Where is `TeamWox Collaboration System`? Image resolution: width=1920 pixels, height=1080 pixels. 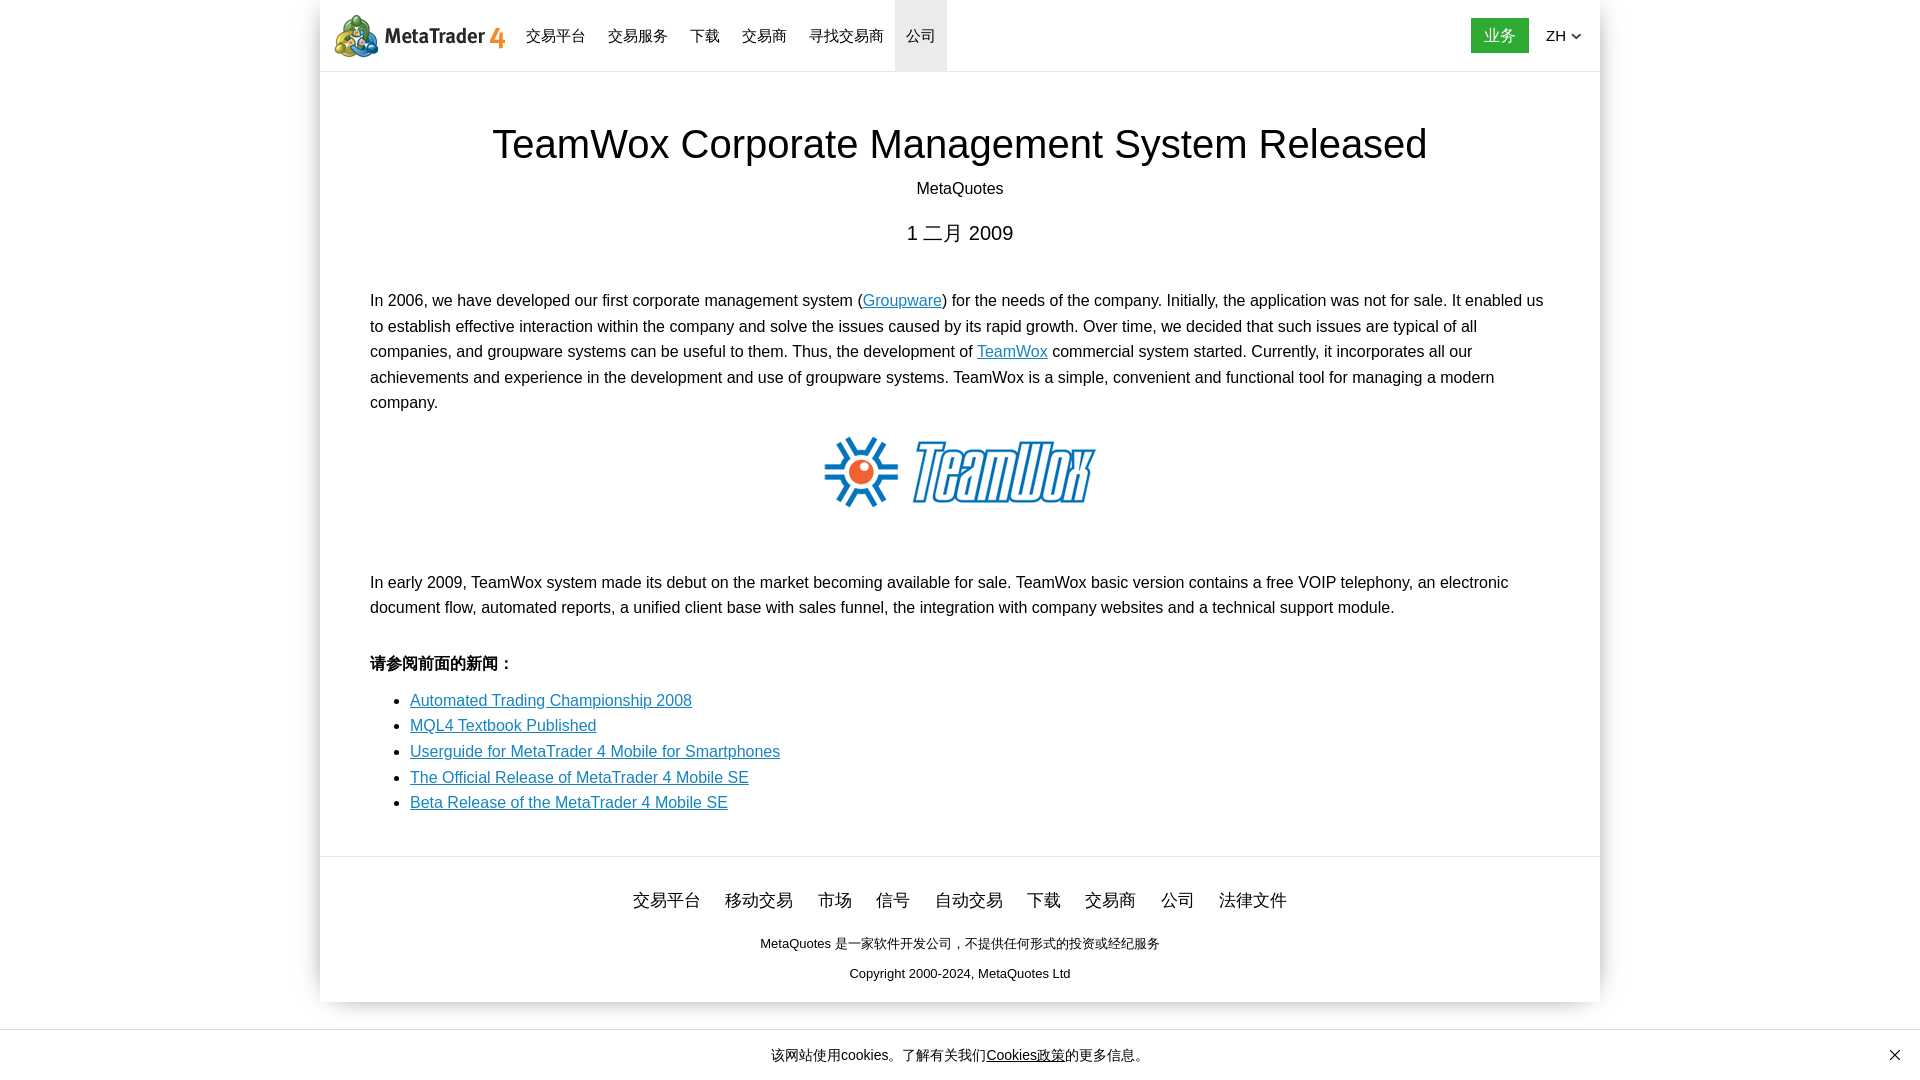 TeamWox Collaboration System is located at coordinates (1012, 351).